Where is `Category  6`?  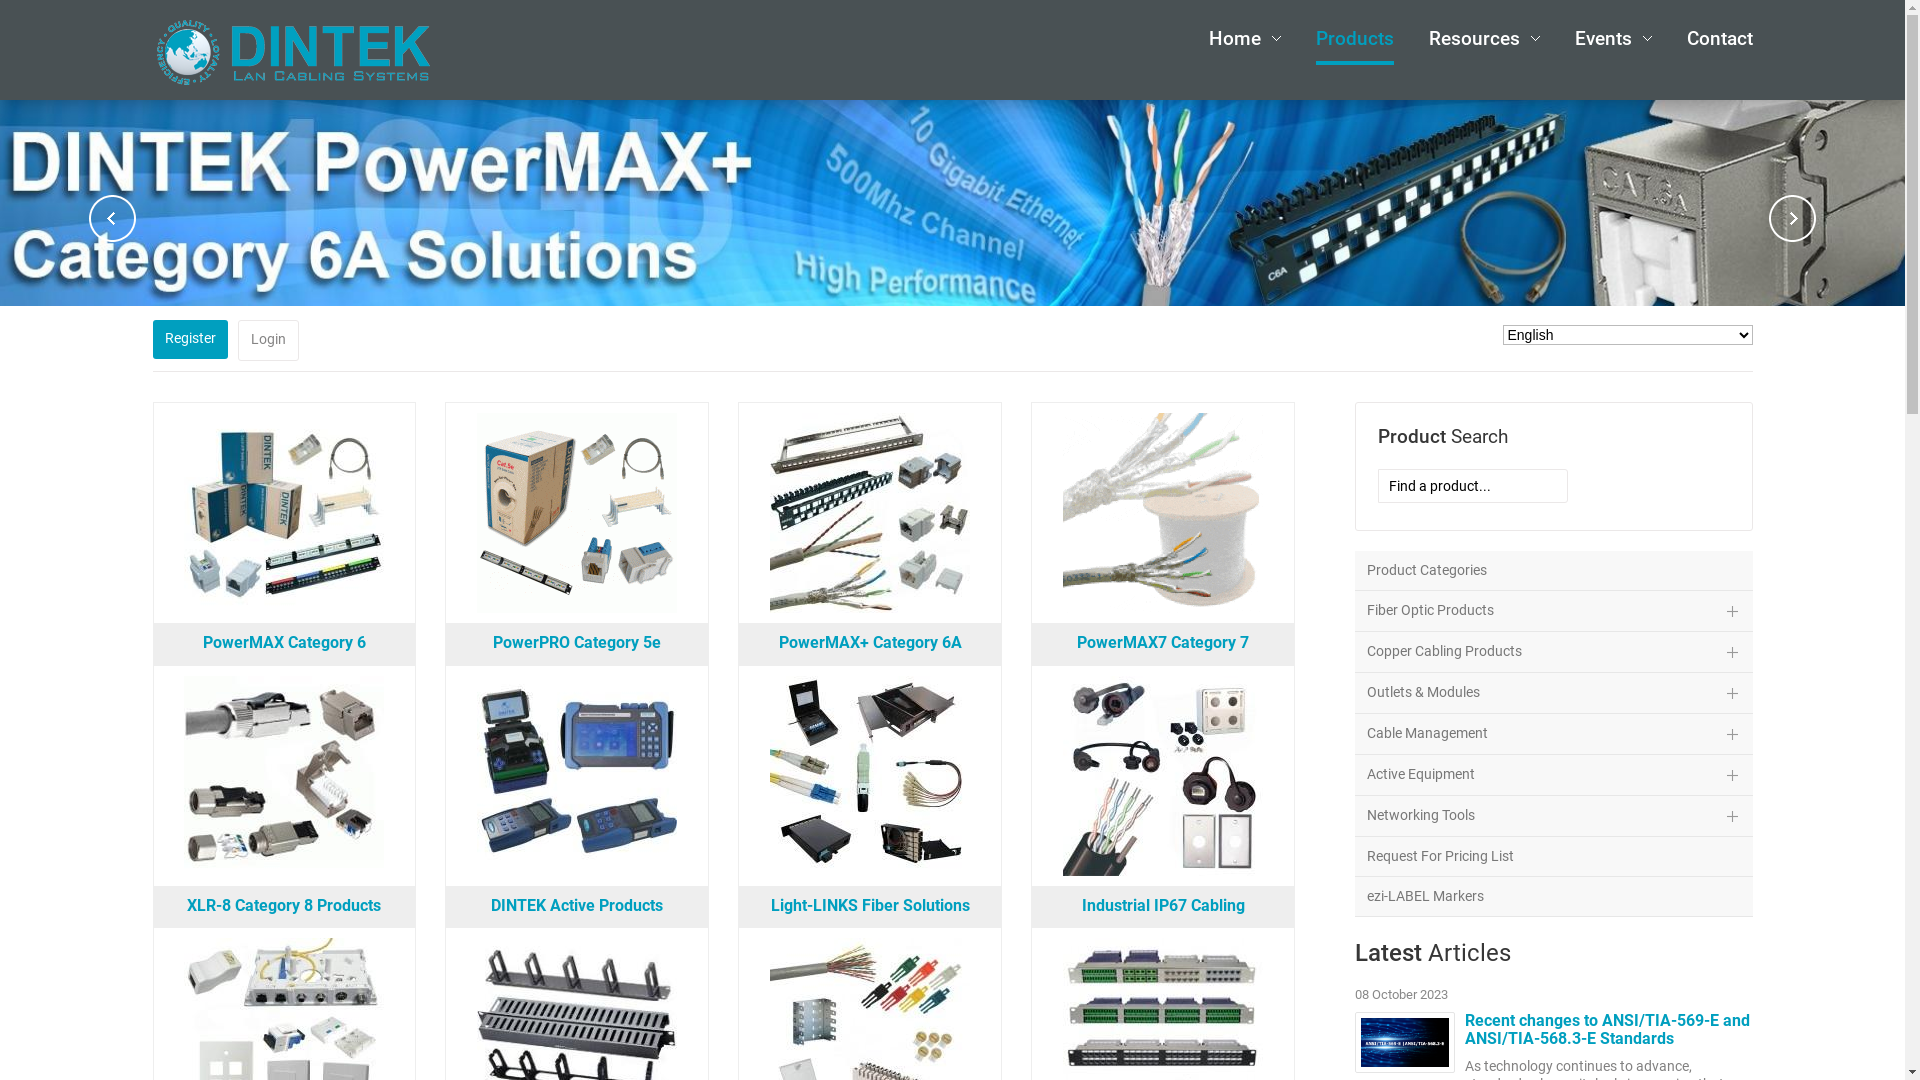 Category  6 is located at coordinates (284, 426).